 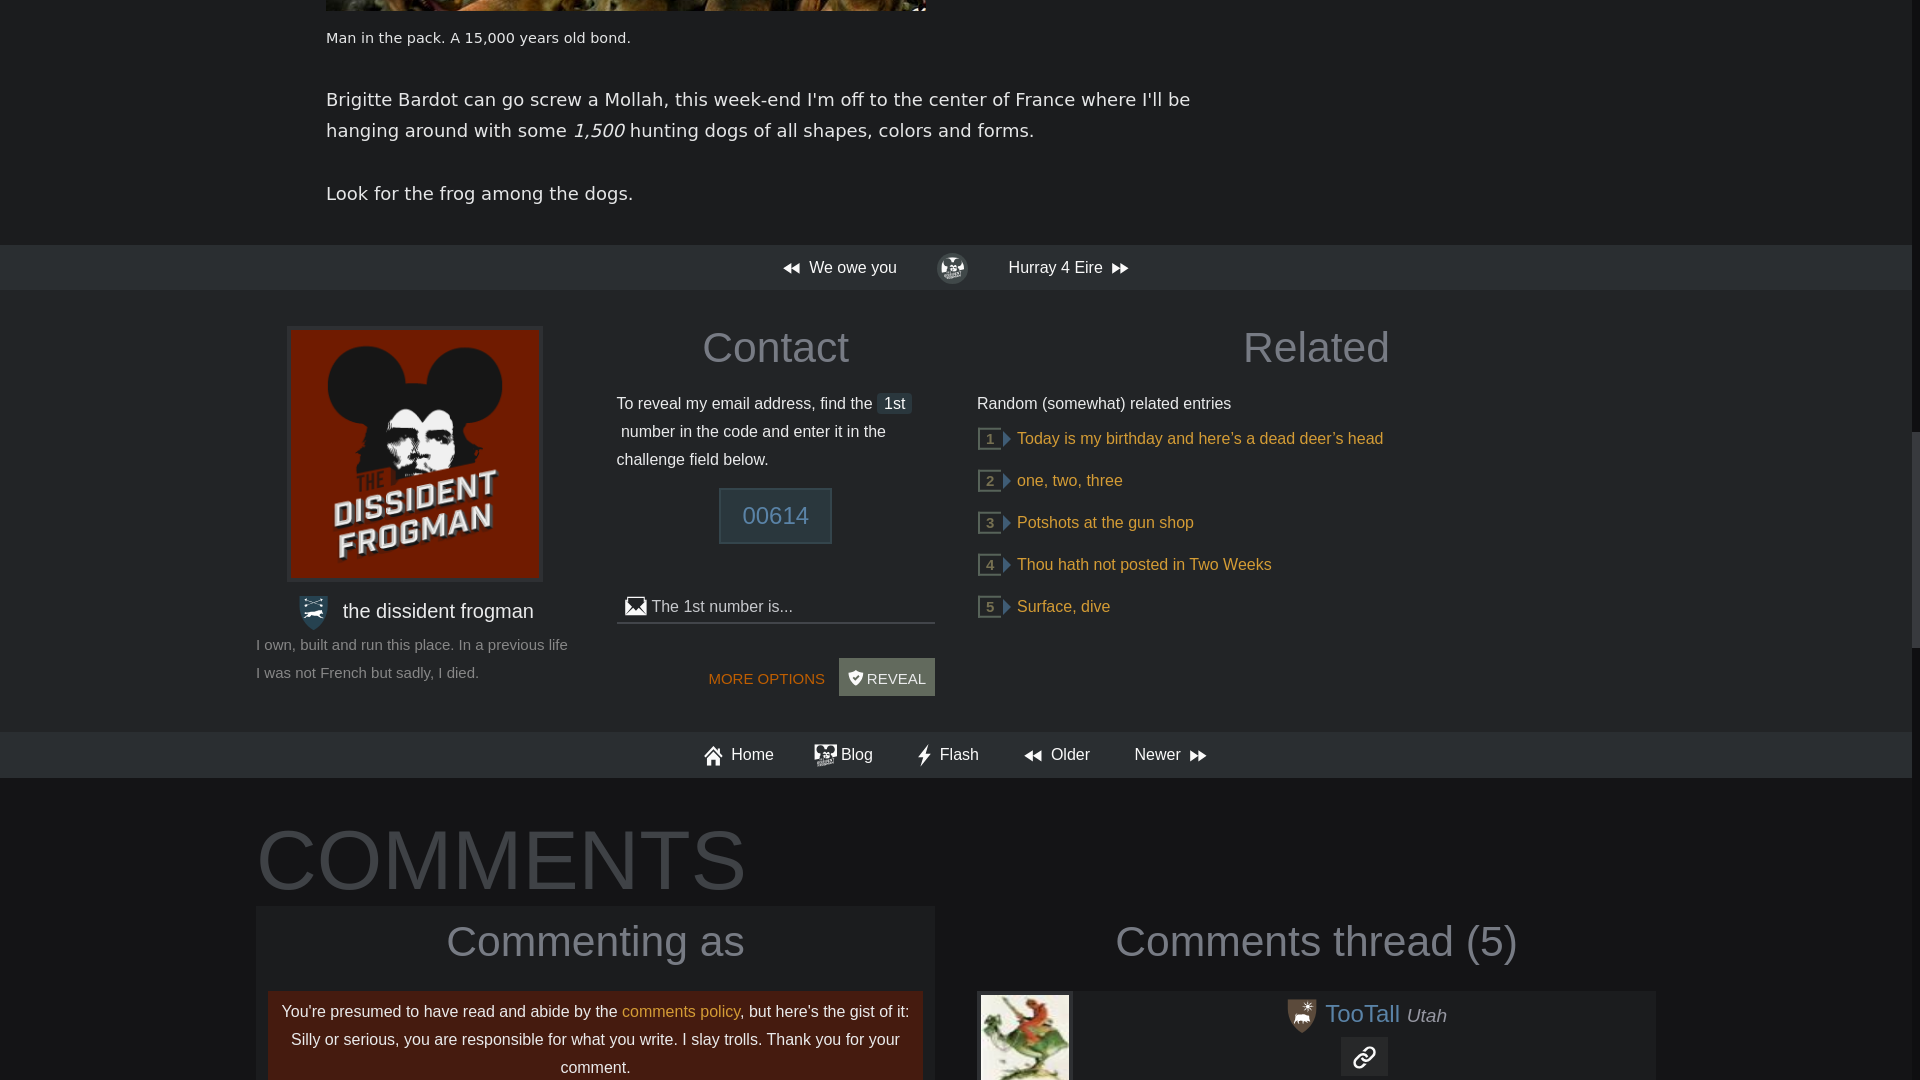 I want to click on Blog, so click(x=843, y=754).